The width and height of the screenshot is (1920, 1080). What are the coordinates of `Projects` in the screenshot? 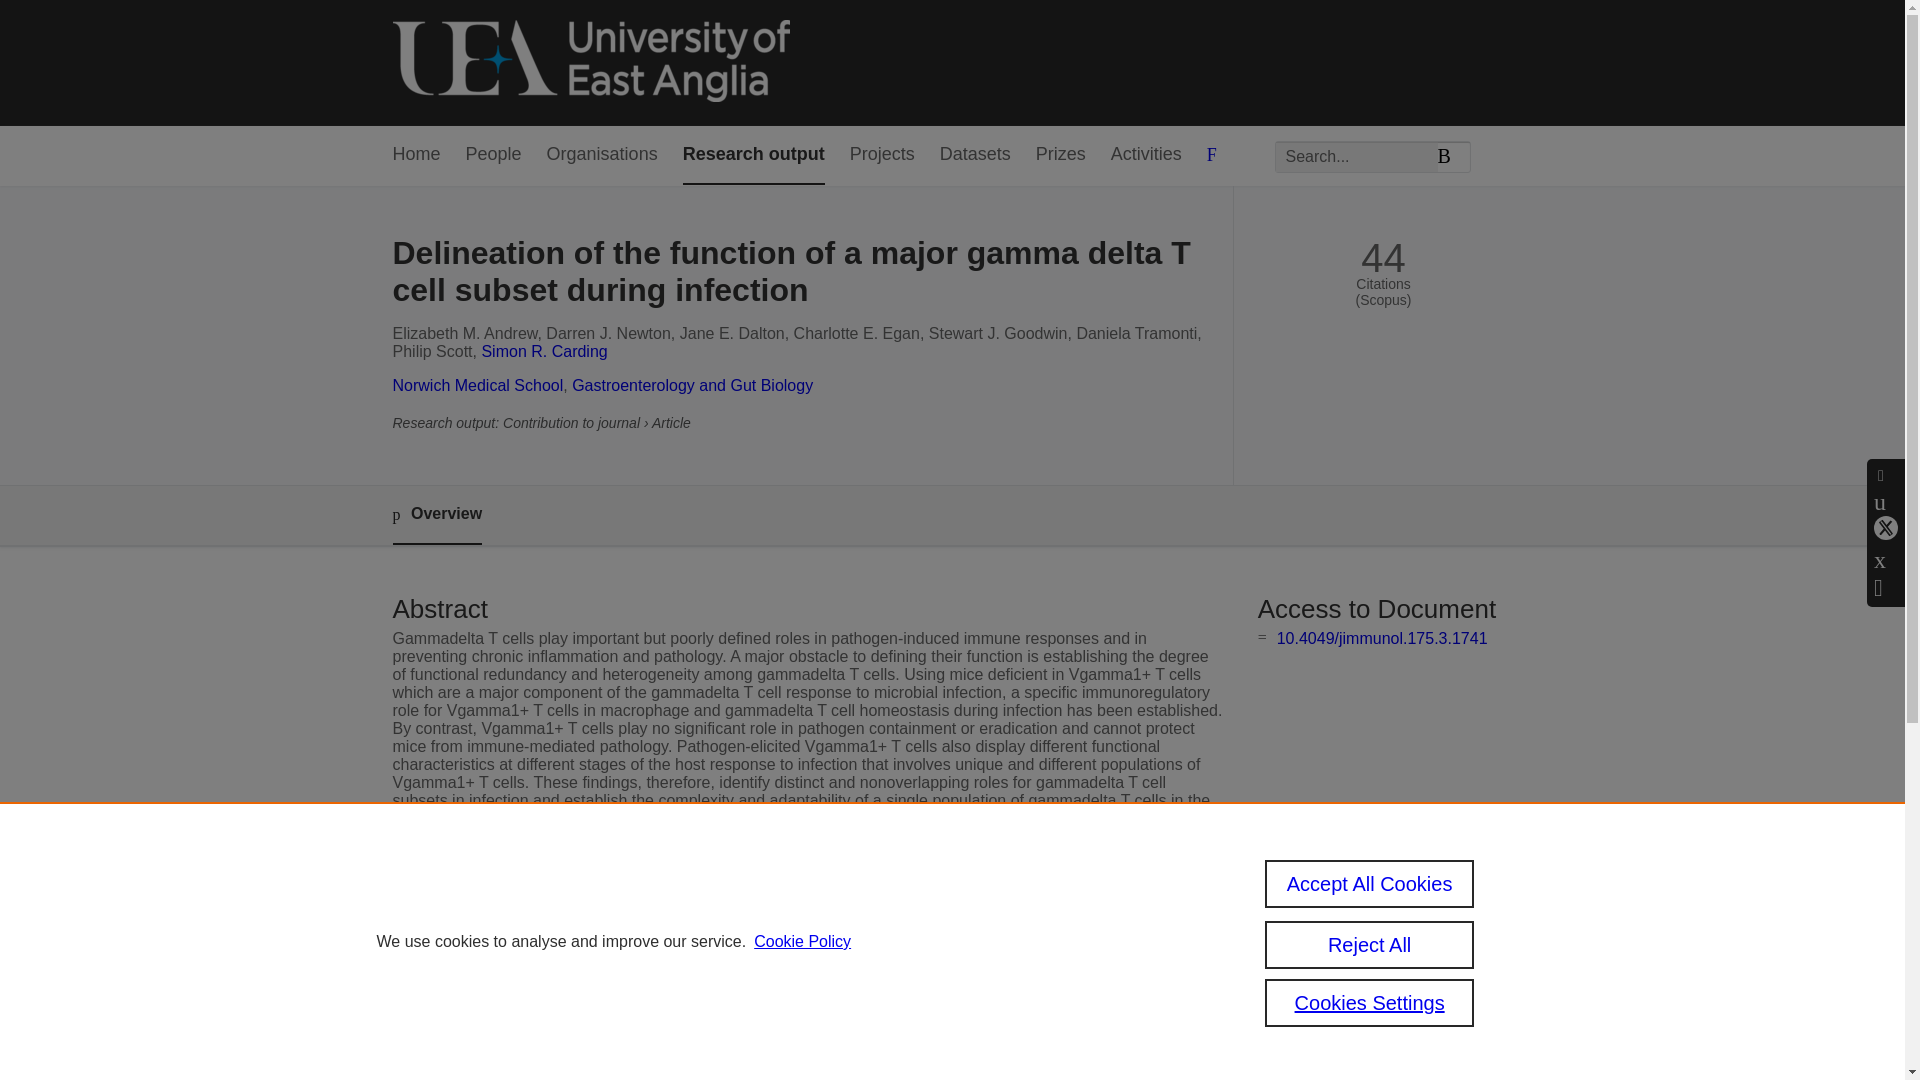 It's located at (882, 155).